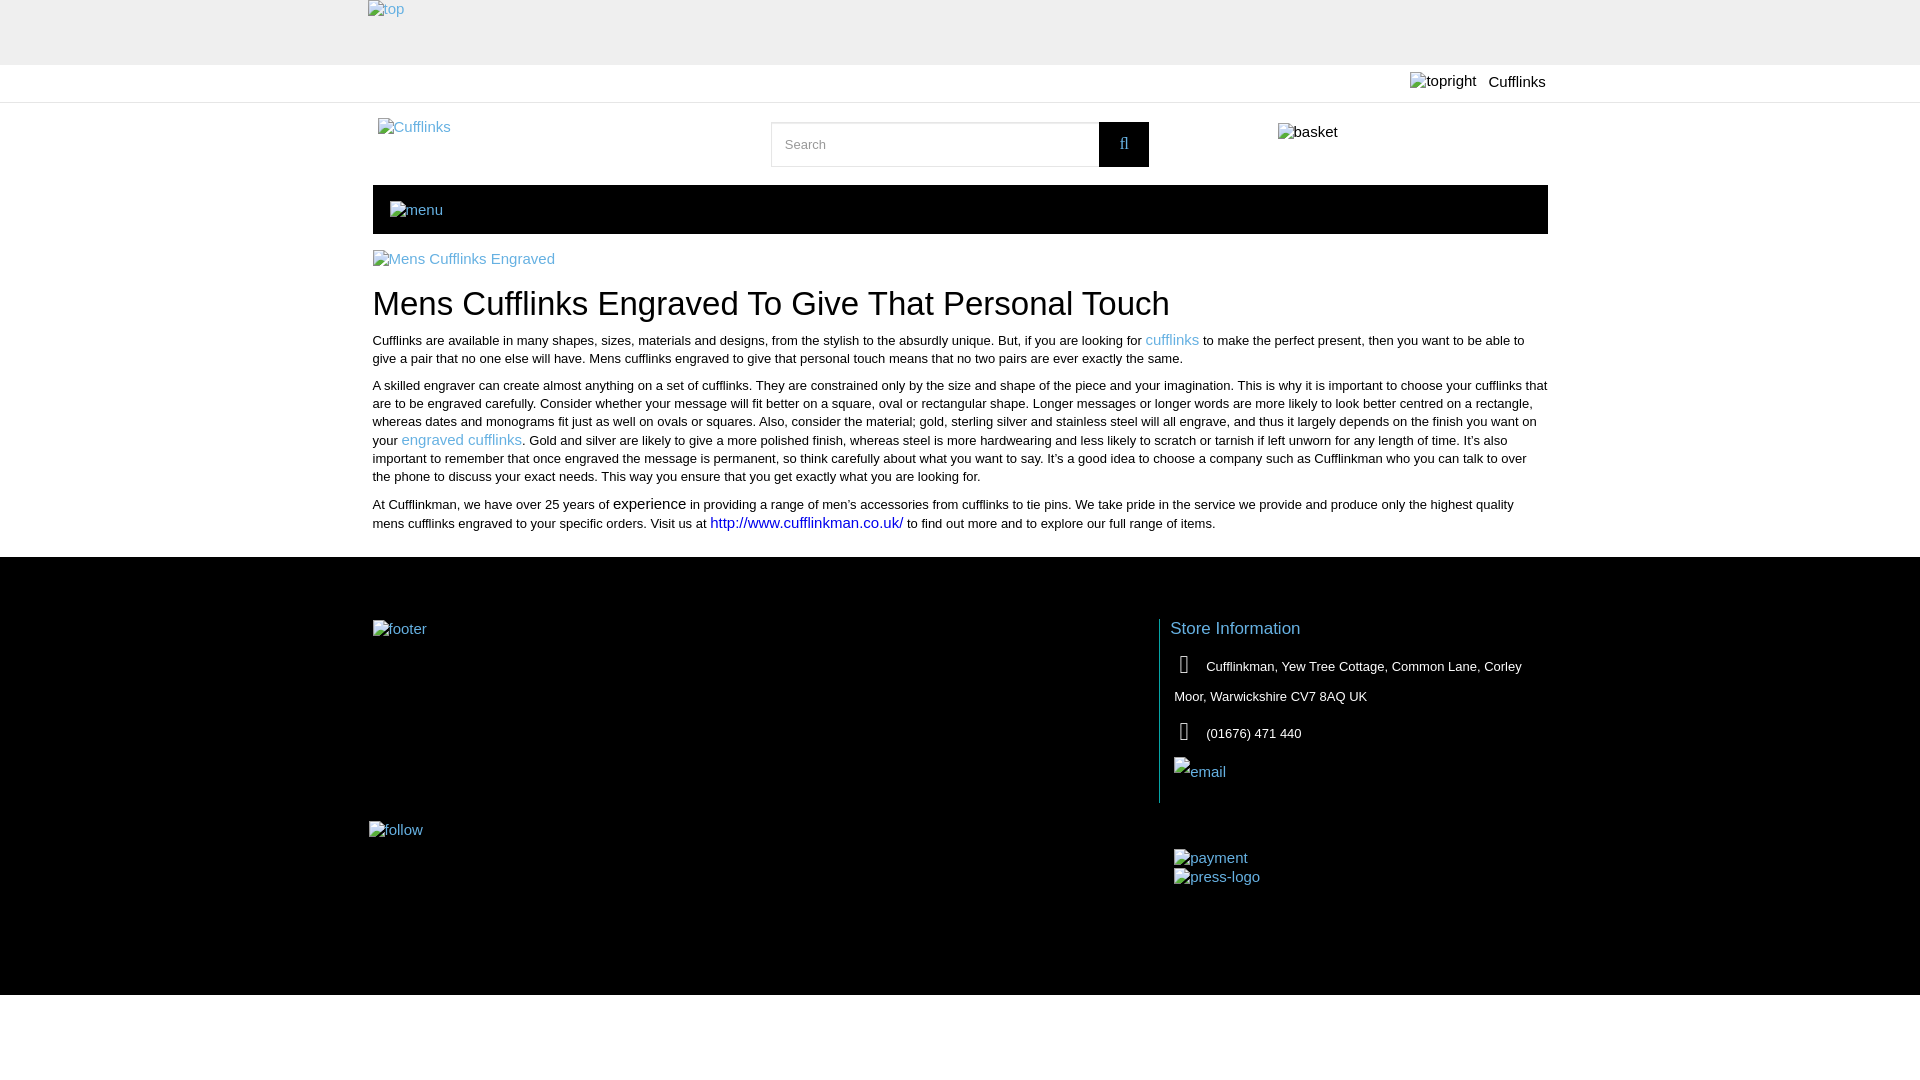 This screenshot has width=1920, height=1080. What do you see at coordinates (562, 146) in the screenshot?
I see `Cufflinkman` at bounding box center [562, 146].